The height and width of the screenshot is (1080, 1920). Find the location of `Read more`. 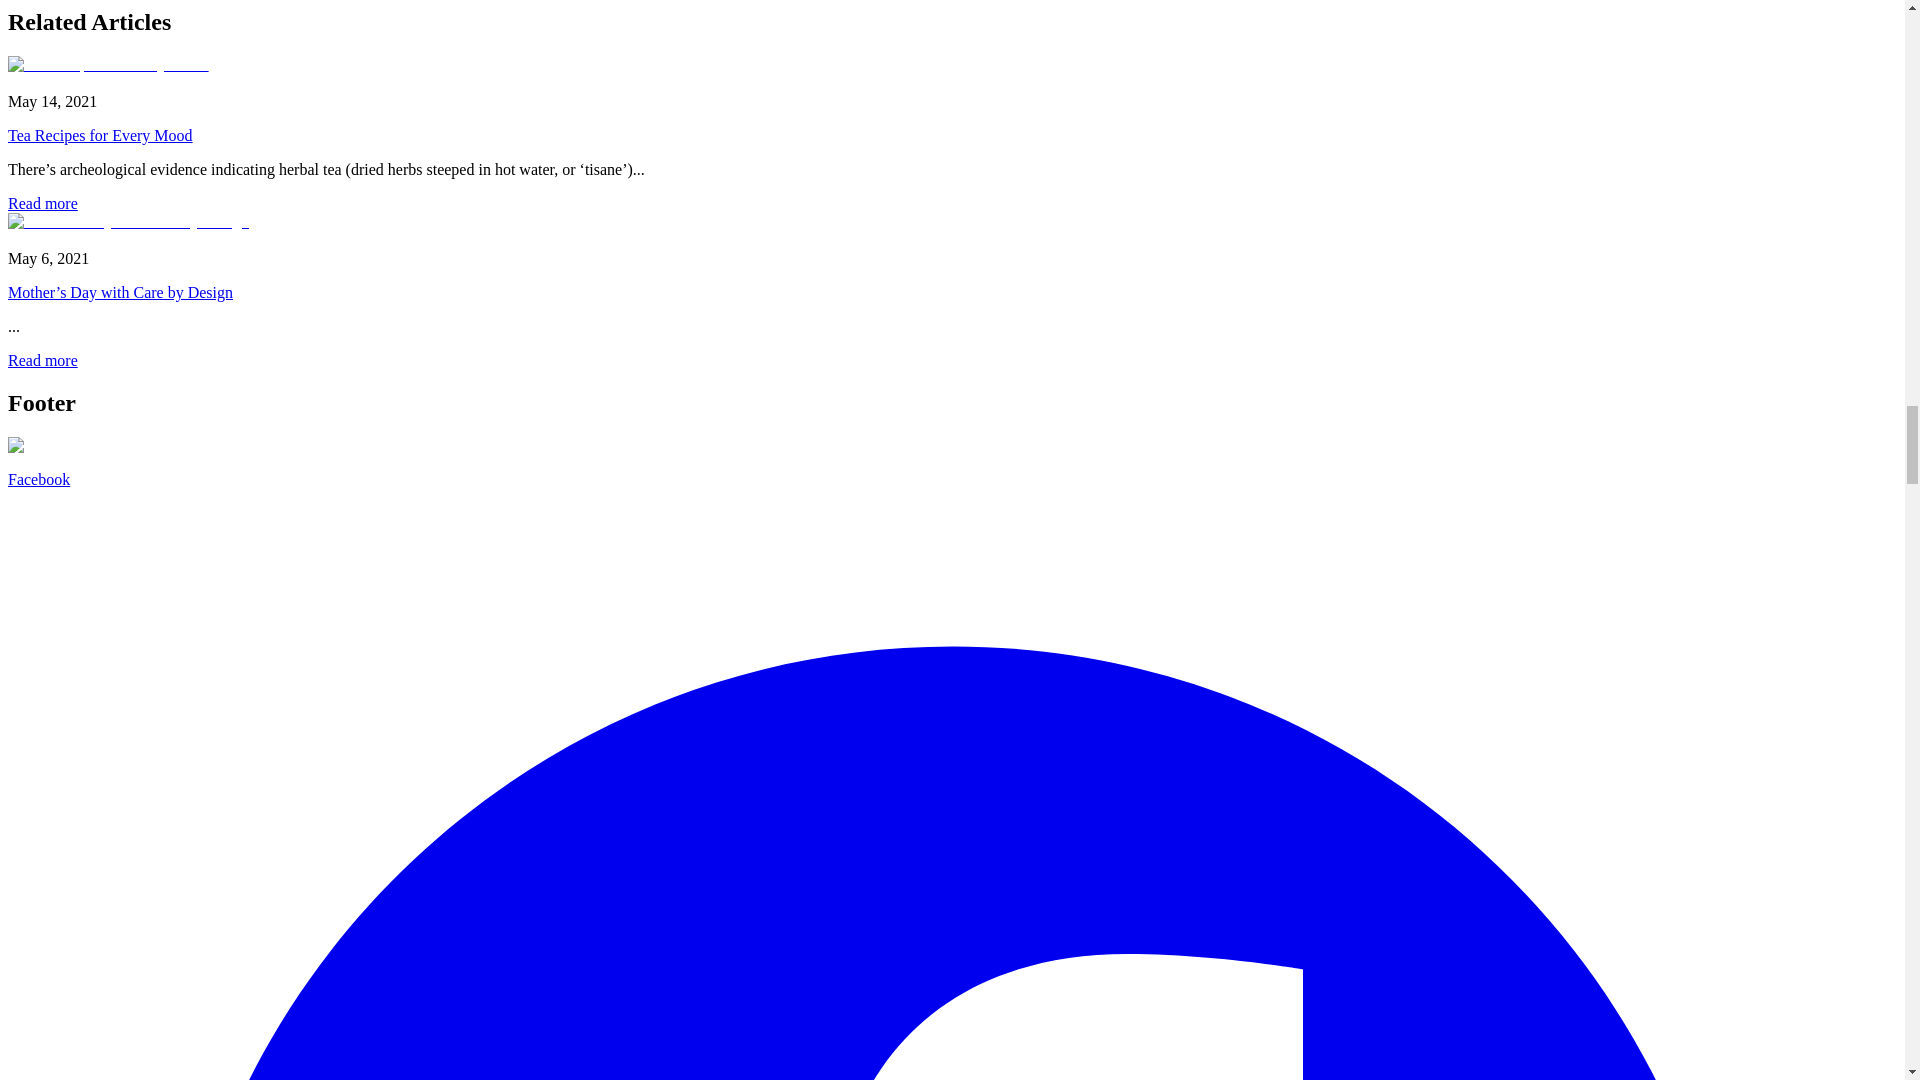

Read more is located at coordinates (42, 360).